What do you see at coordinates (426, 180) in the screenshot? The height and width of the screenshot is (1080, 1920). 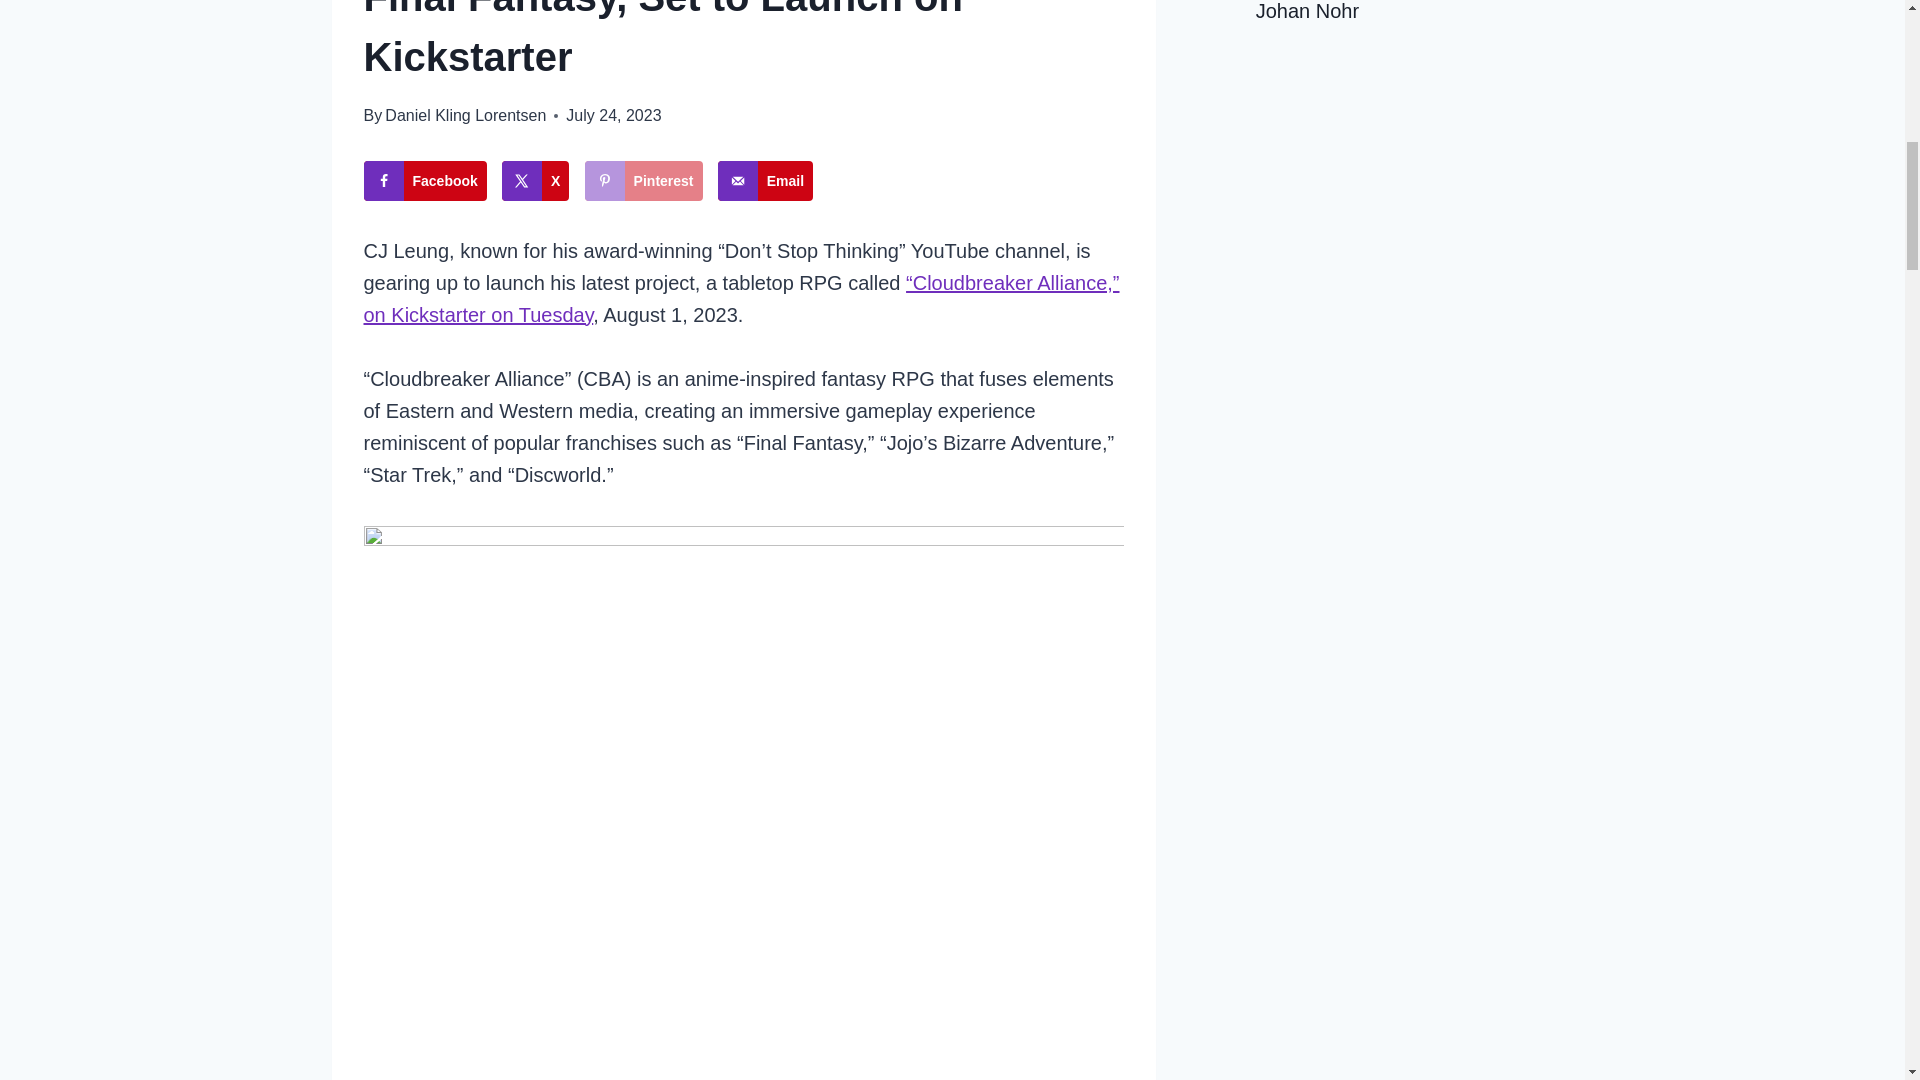 I see `Facebook` at bounding box center [426, 180].